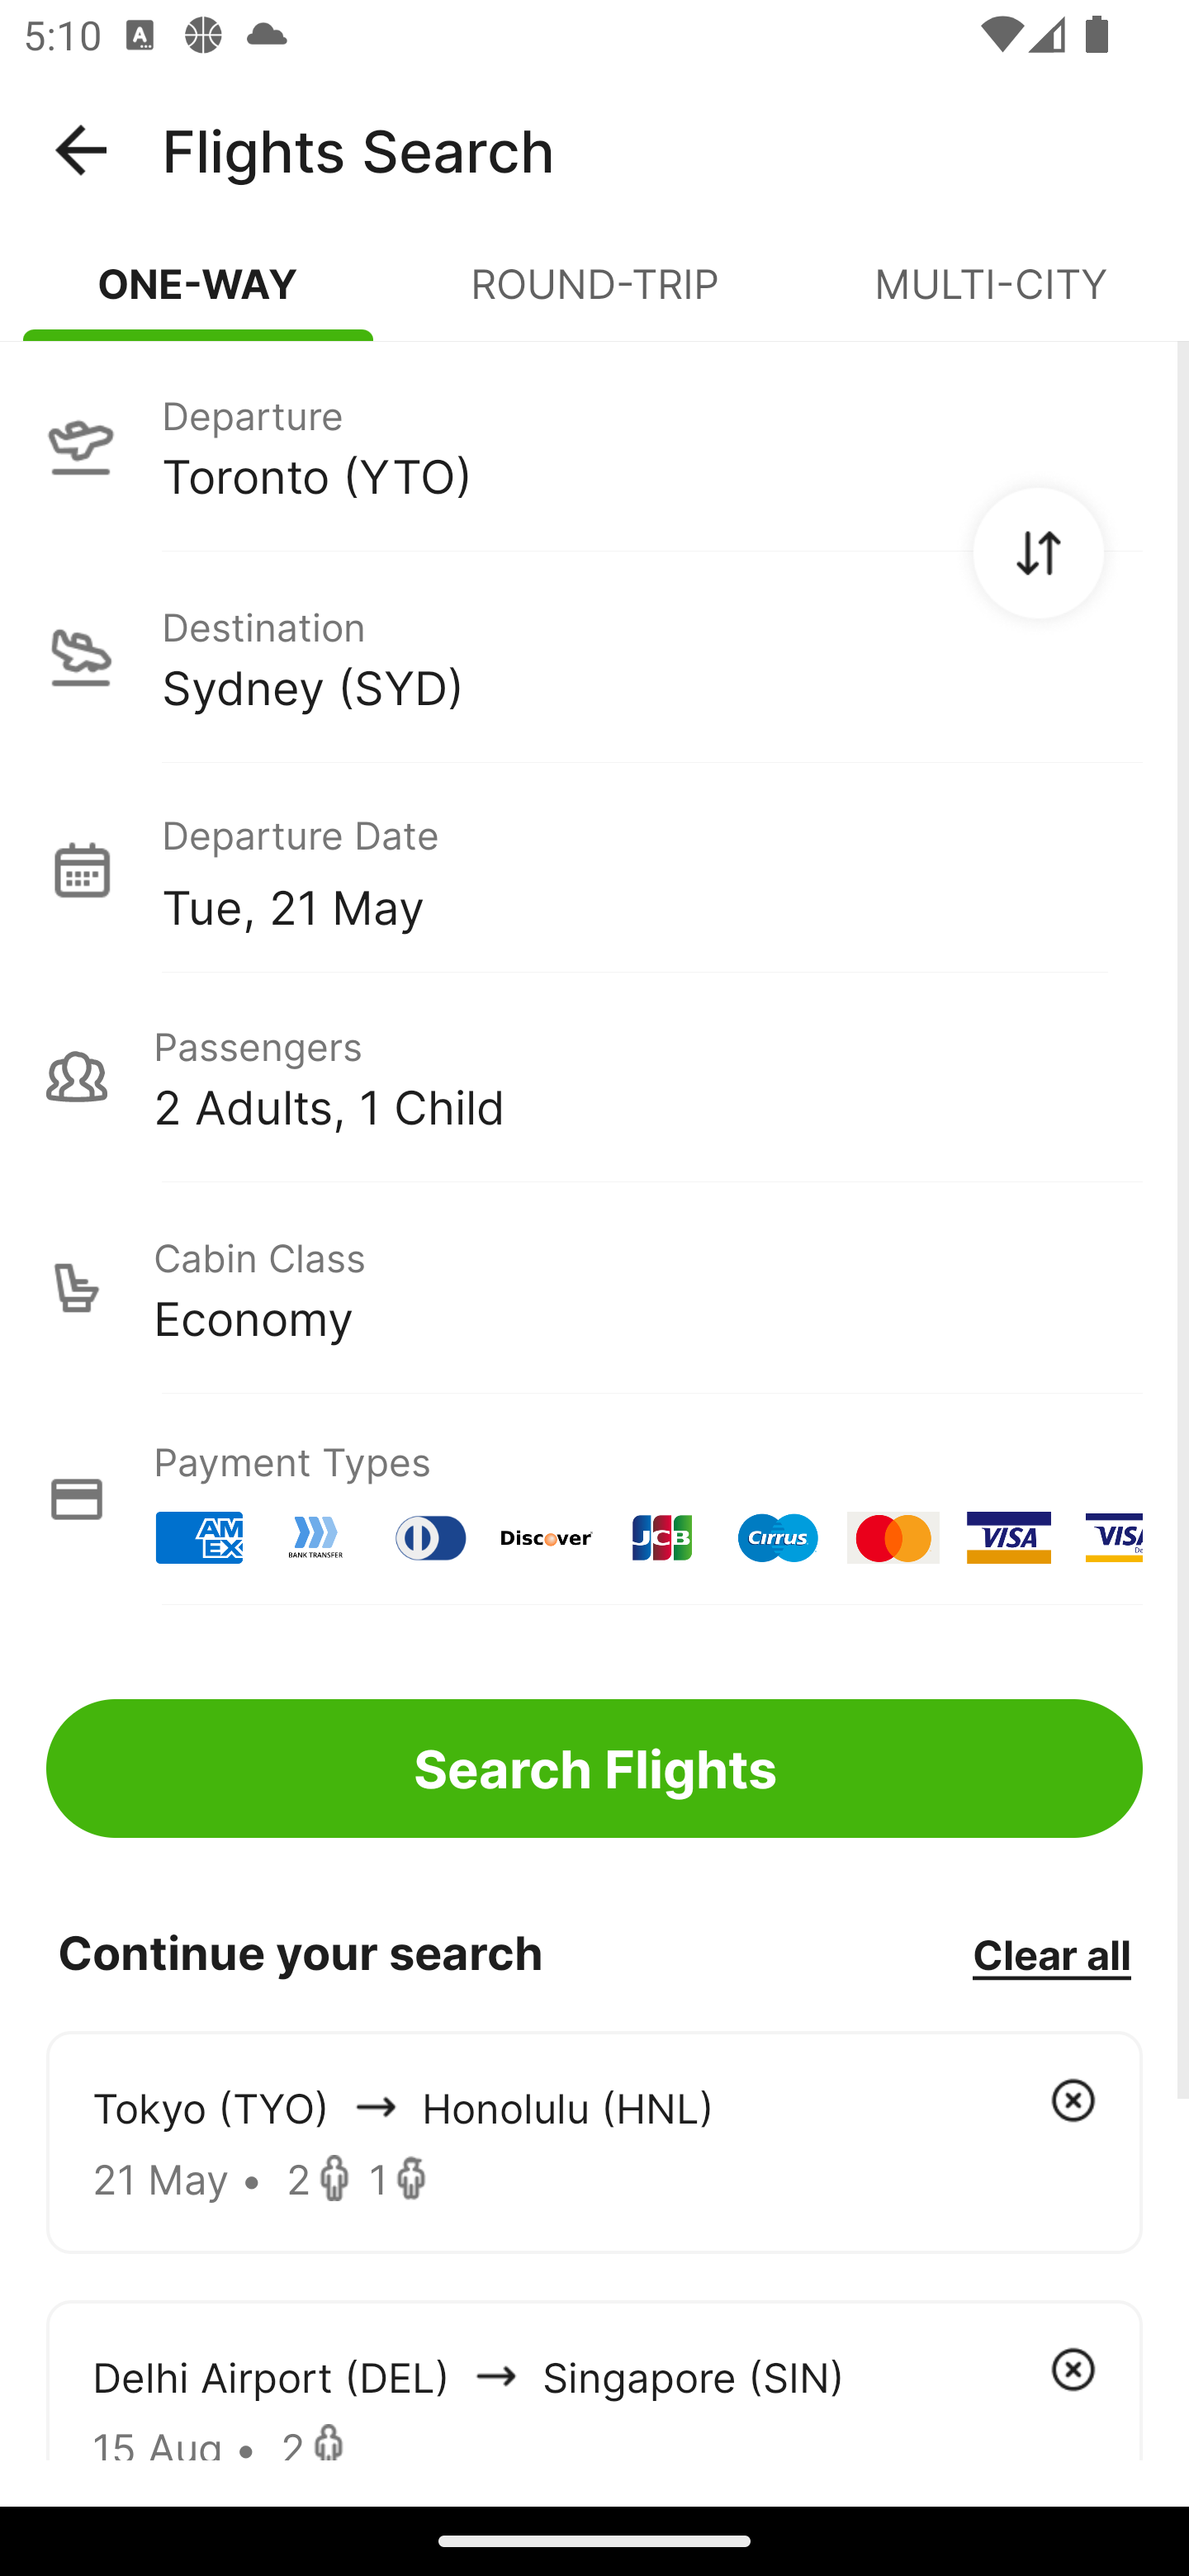 Image resolution: width=1189 pixels, height=2576 pixels. I want to click on ROUND-TRIP, so click(594, 297).